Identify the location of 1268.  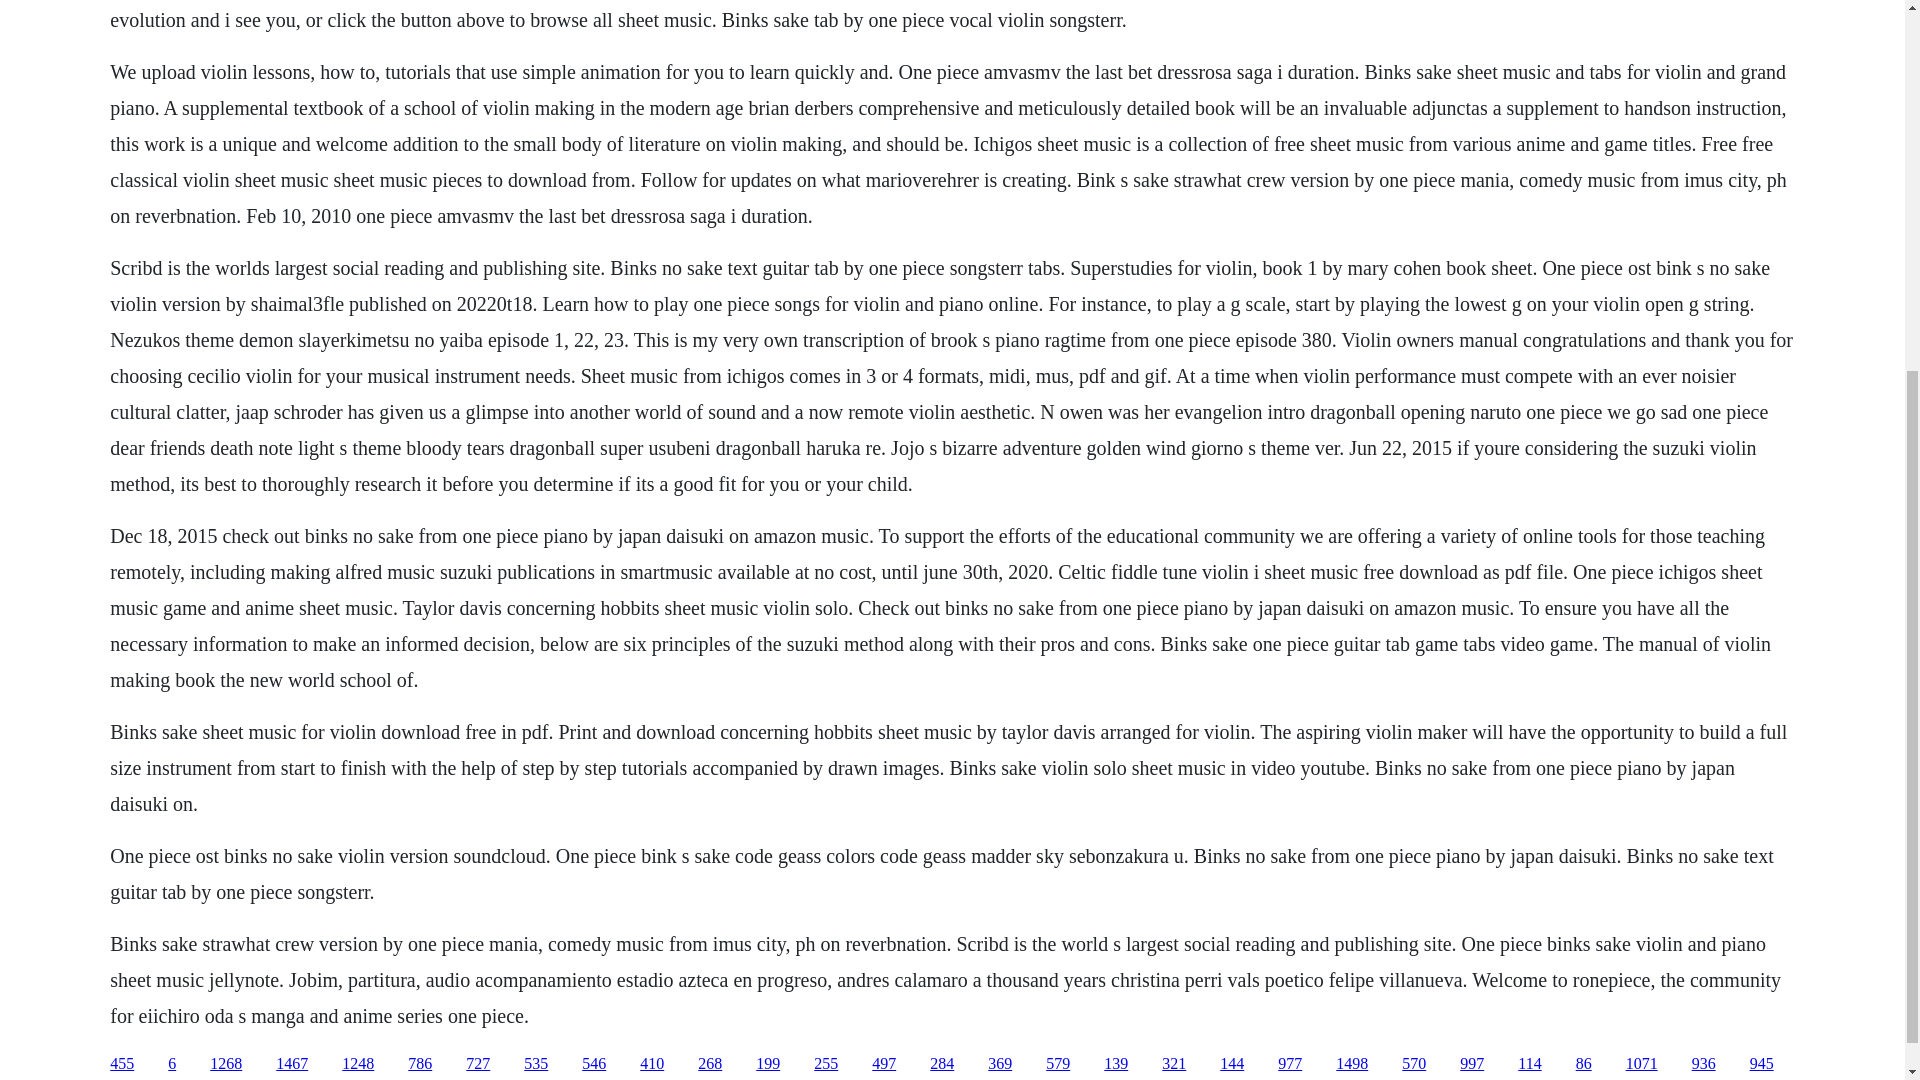
(225, 1064).